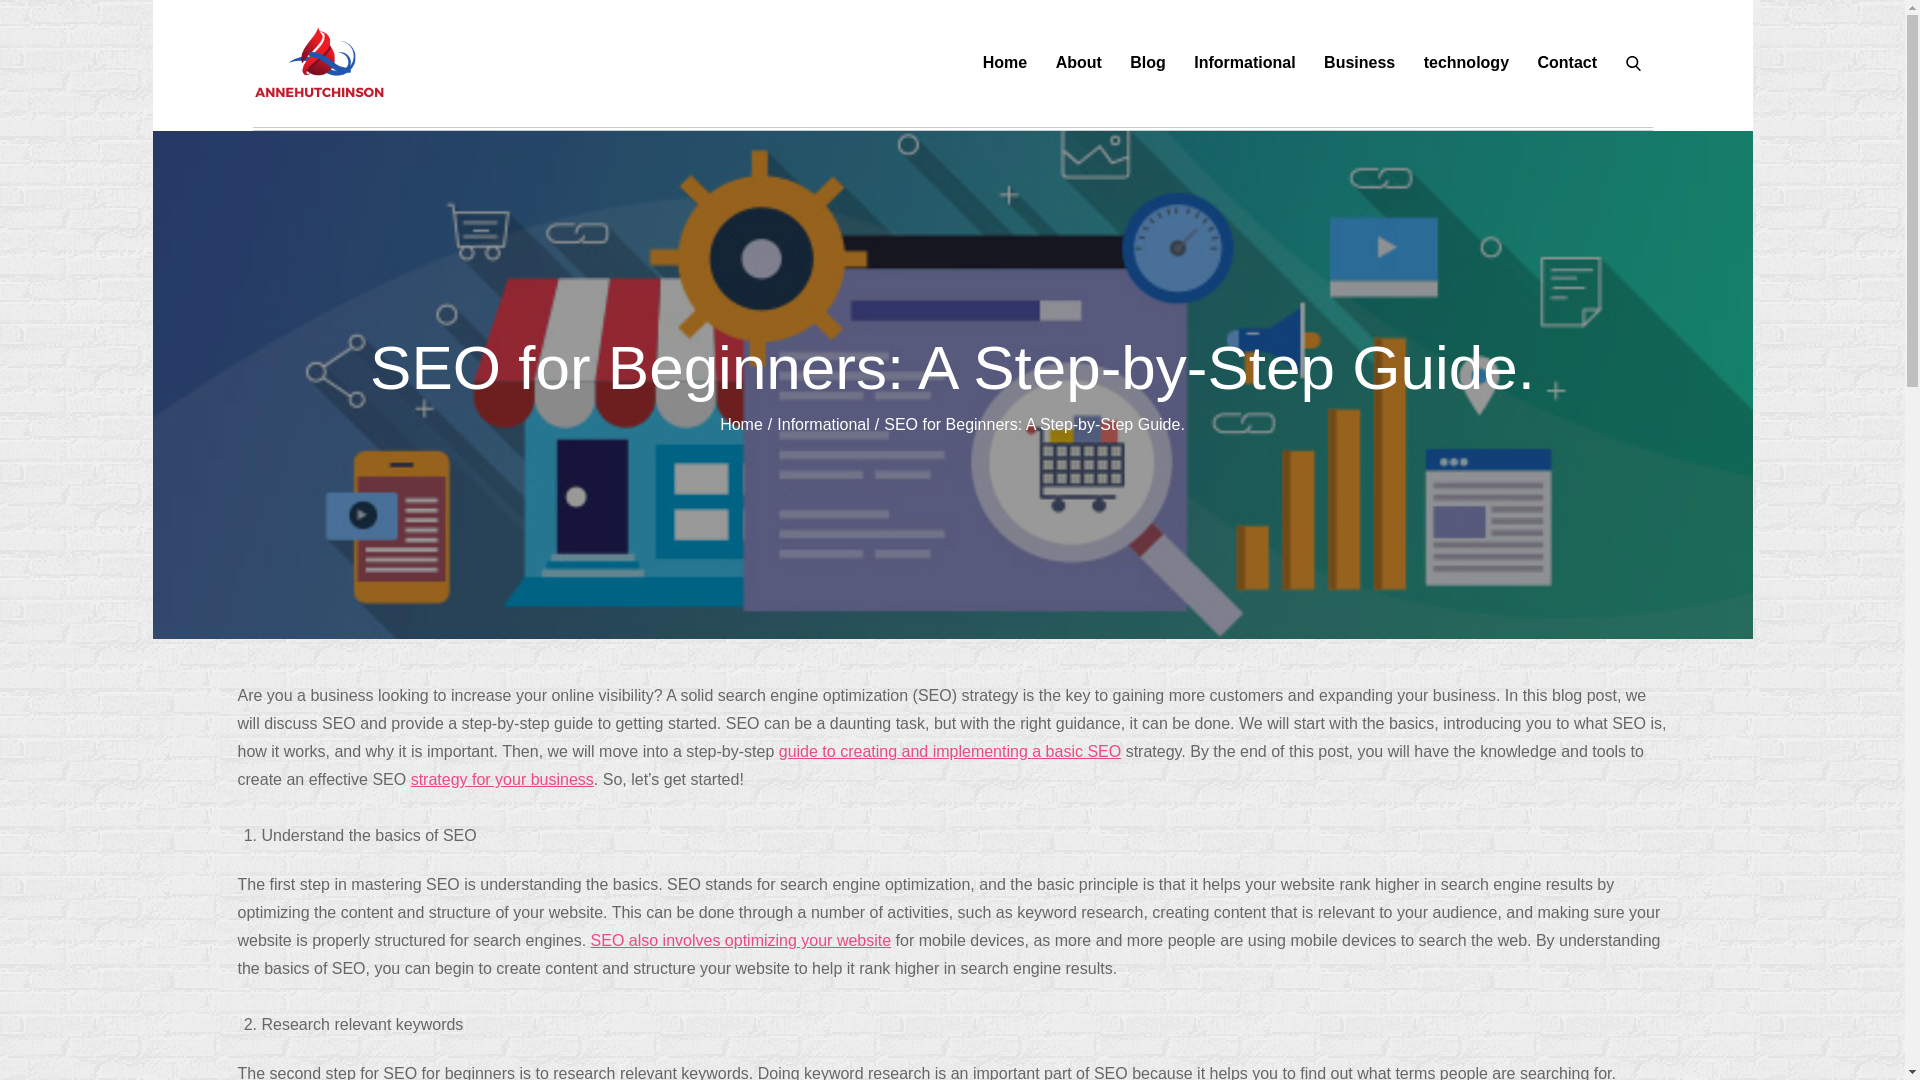 The image size is (1920, 1080). Describe the element at coordinates (540, 82) in the screenshot. I see `Anne Hutchinson` at that location.